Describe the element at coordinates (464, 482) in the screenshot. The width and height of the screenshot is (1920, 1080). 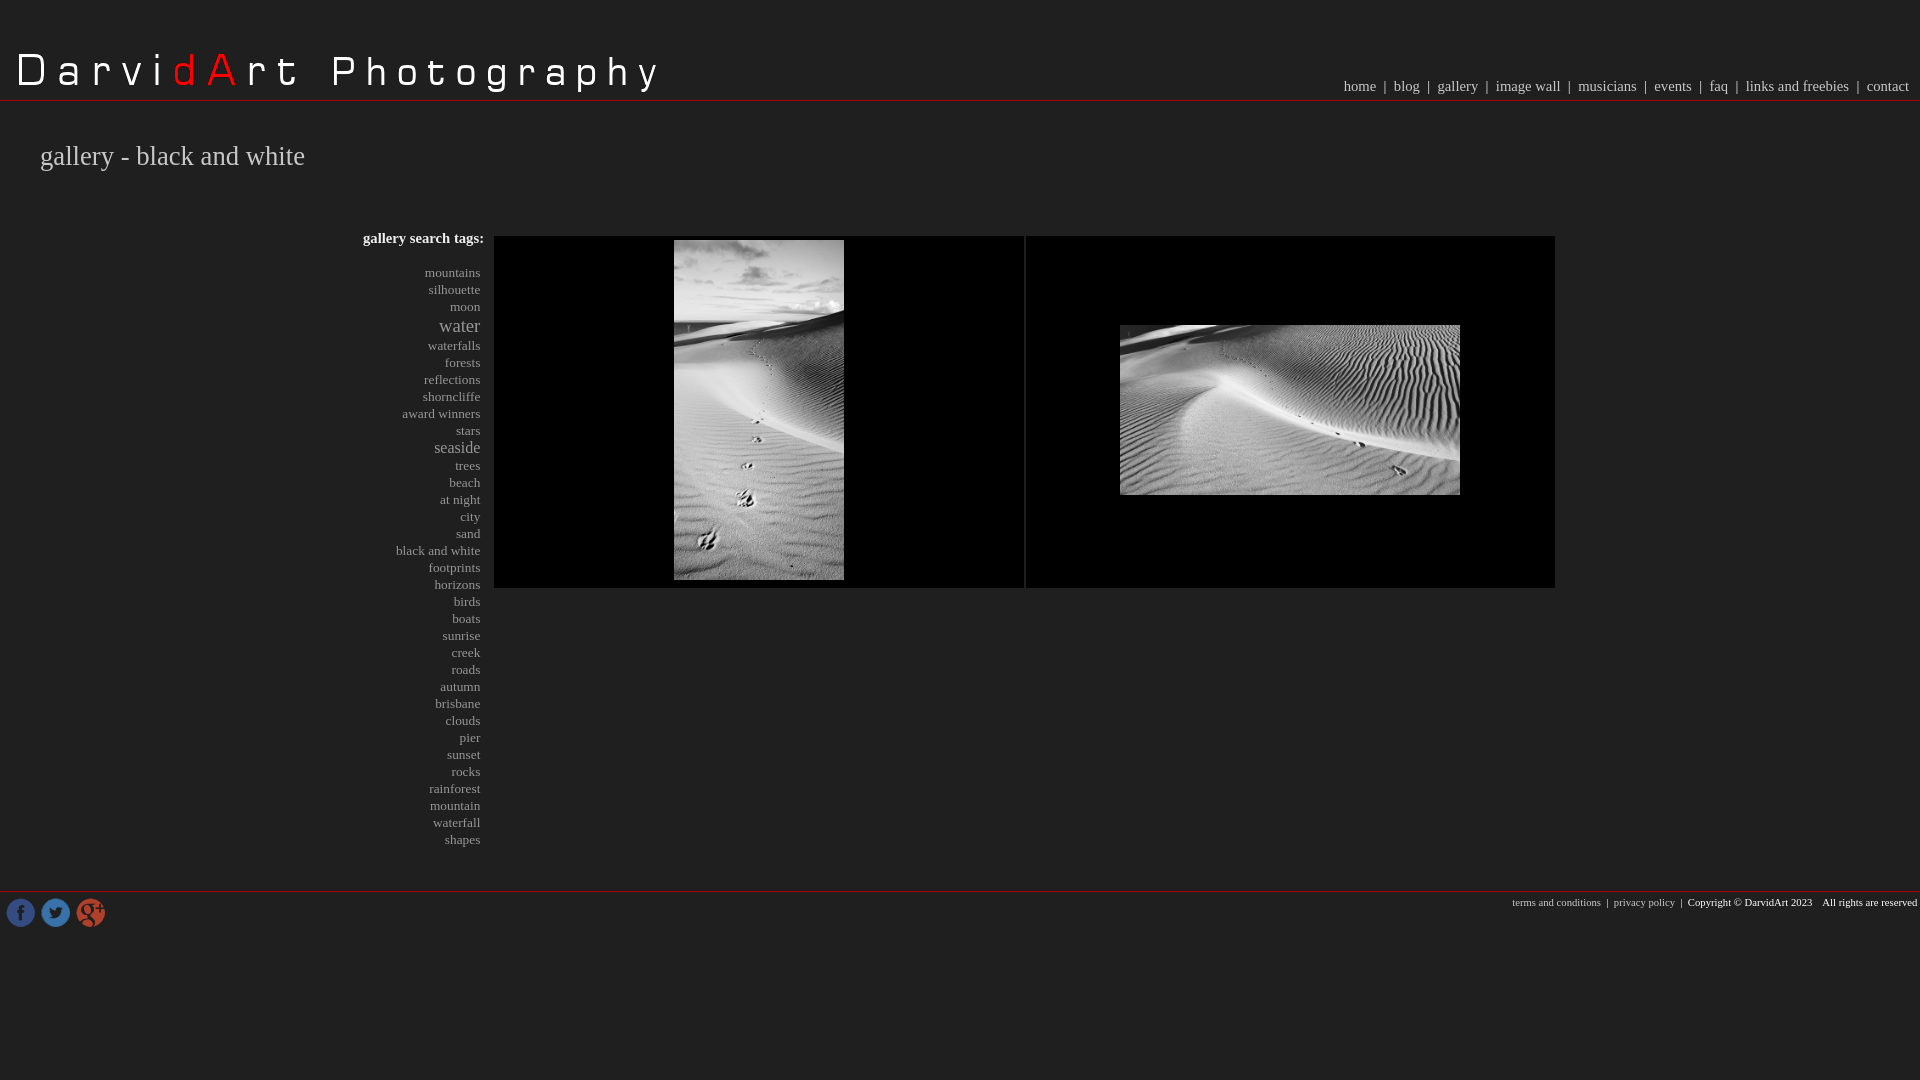
I see `beach` at that location.